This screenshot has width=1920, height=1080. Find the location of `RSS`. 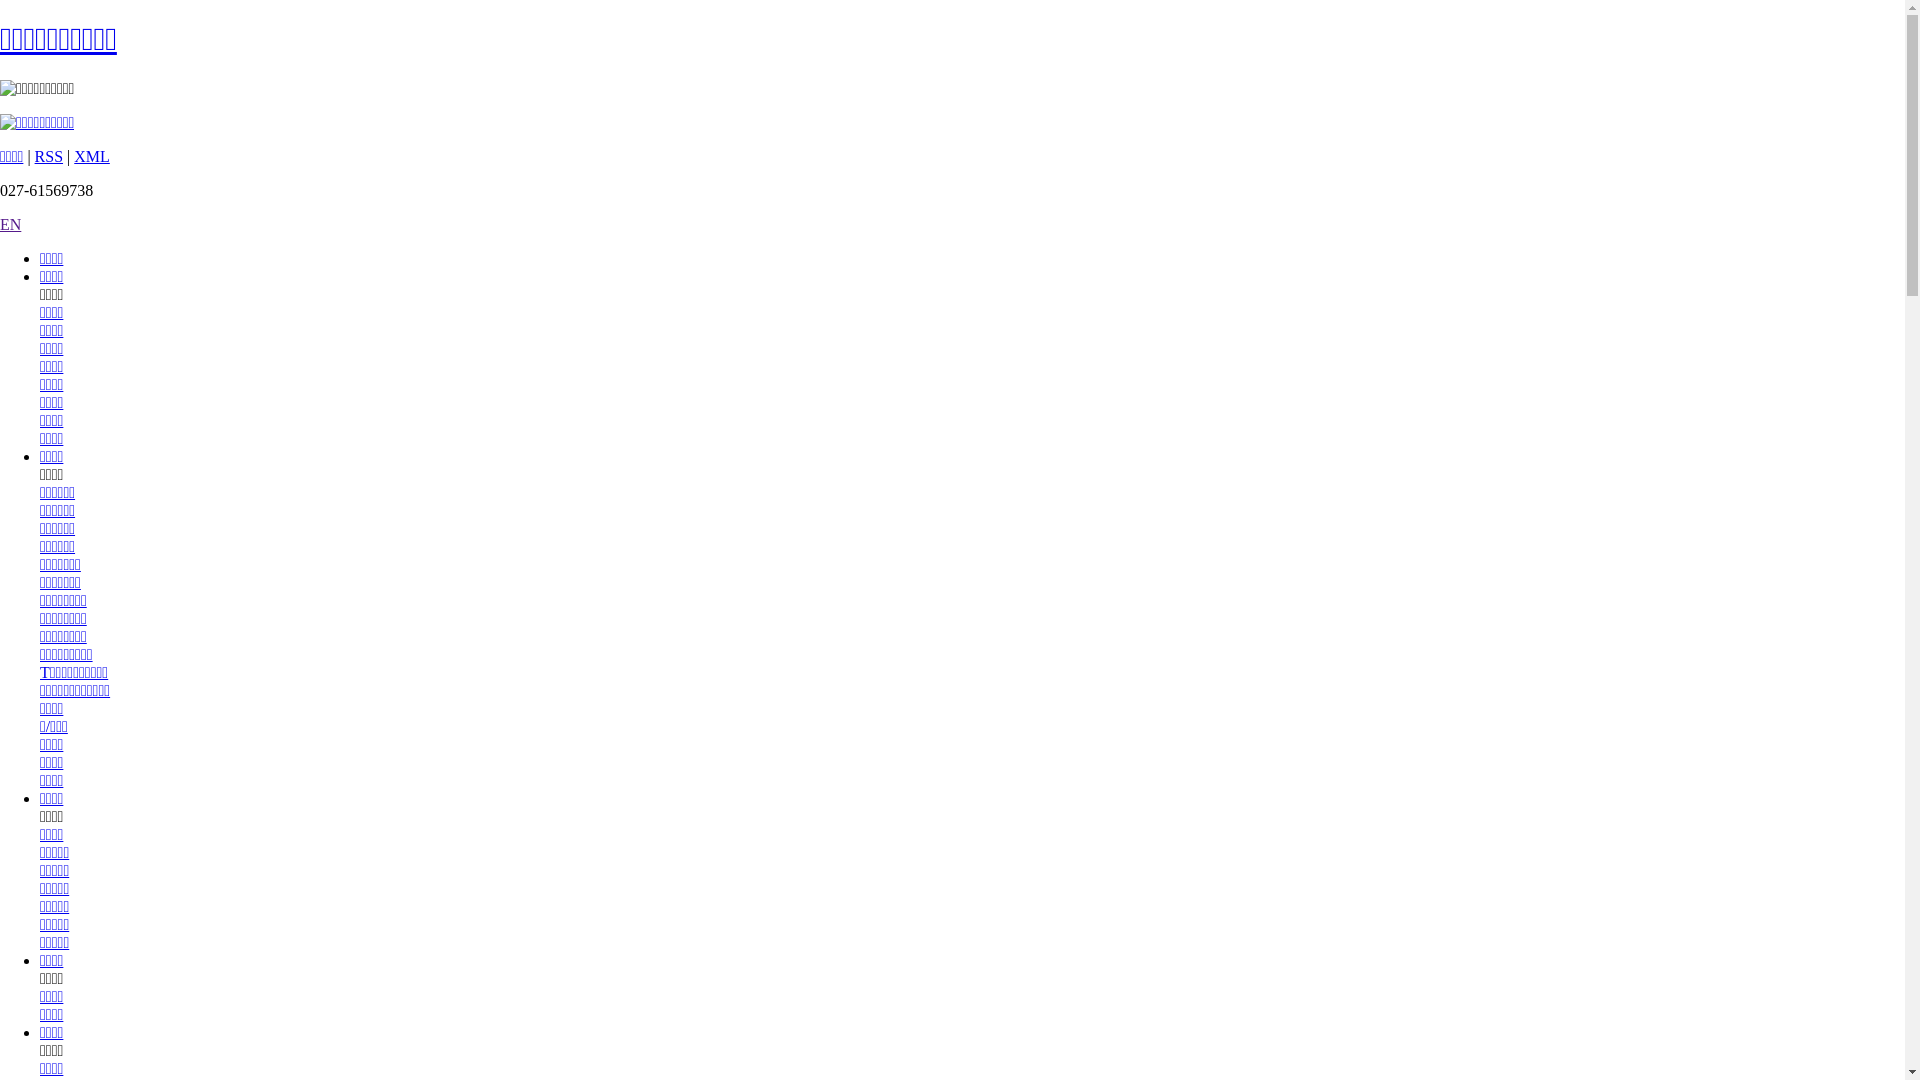

RSS is located at coordinates (49, 156).